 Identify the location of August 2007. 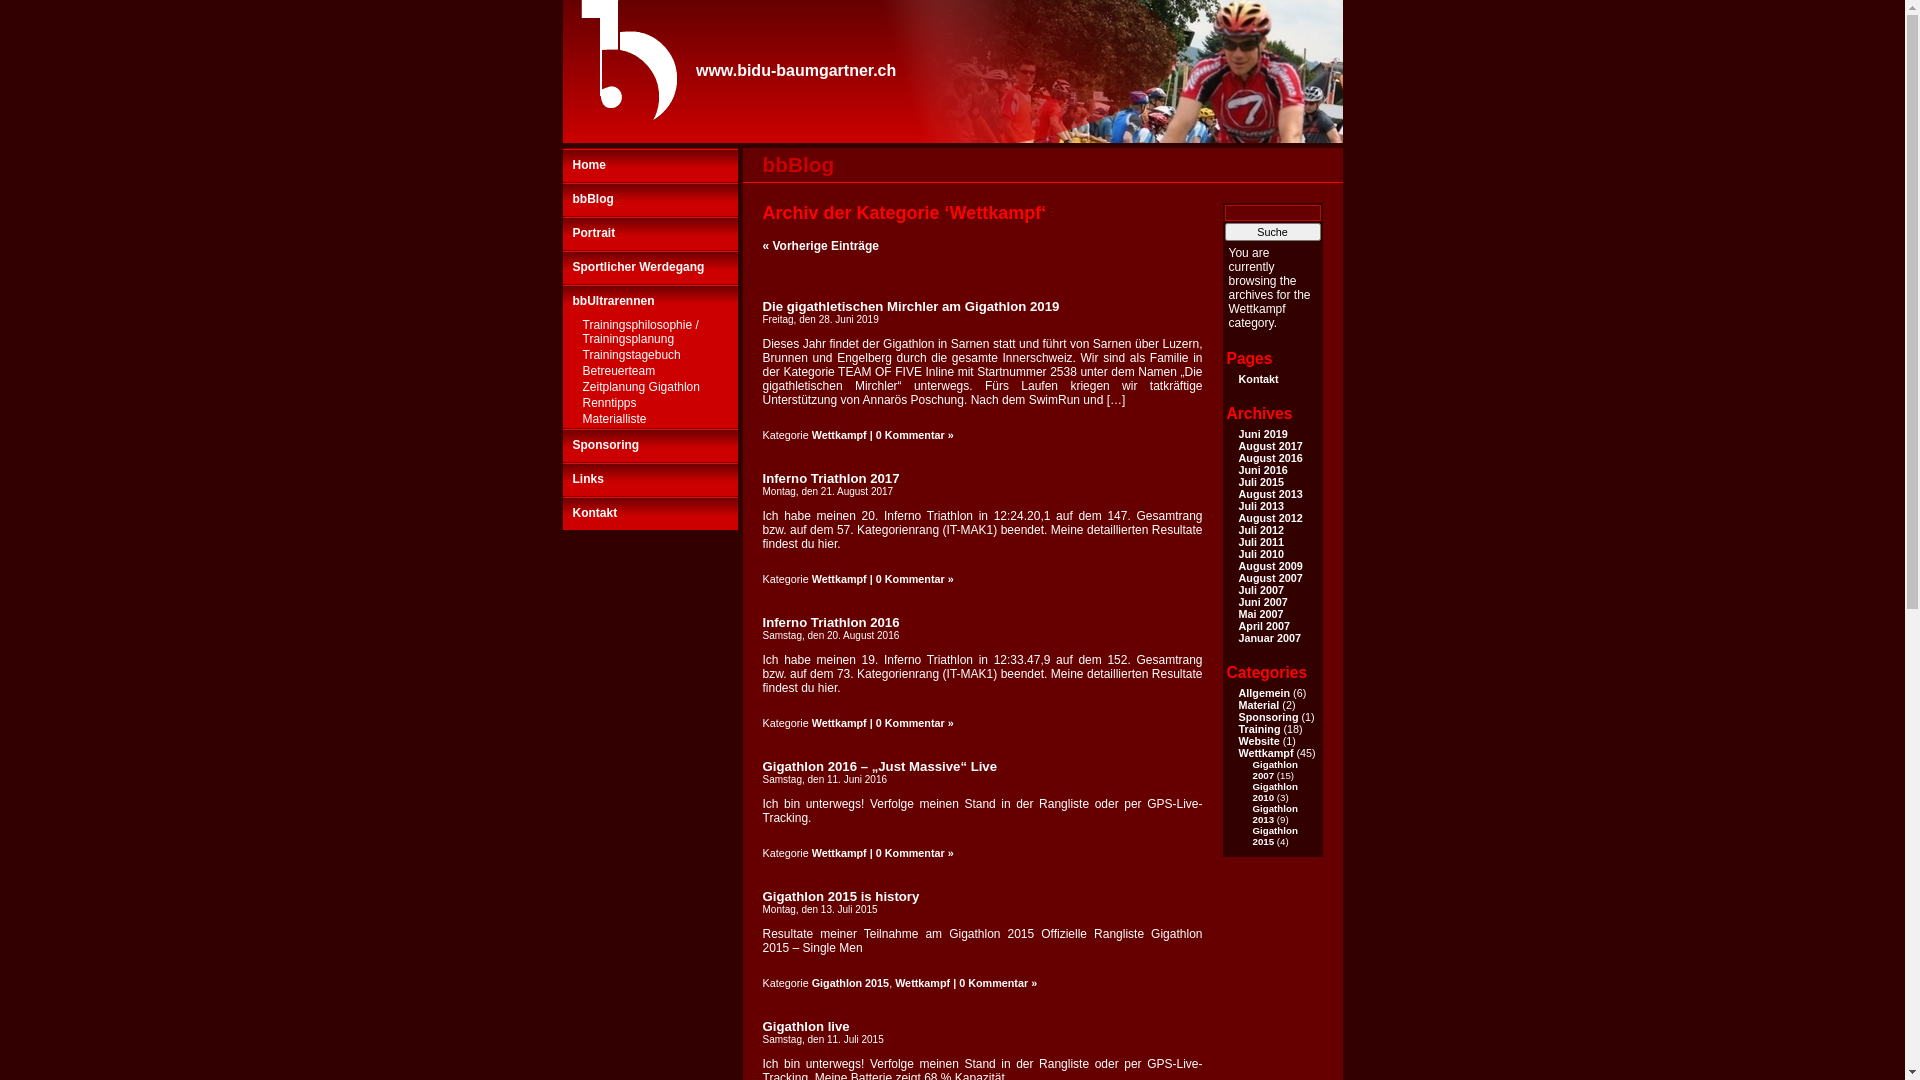
(1270, 578).